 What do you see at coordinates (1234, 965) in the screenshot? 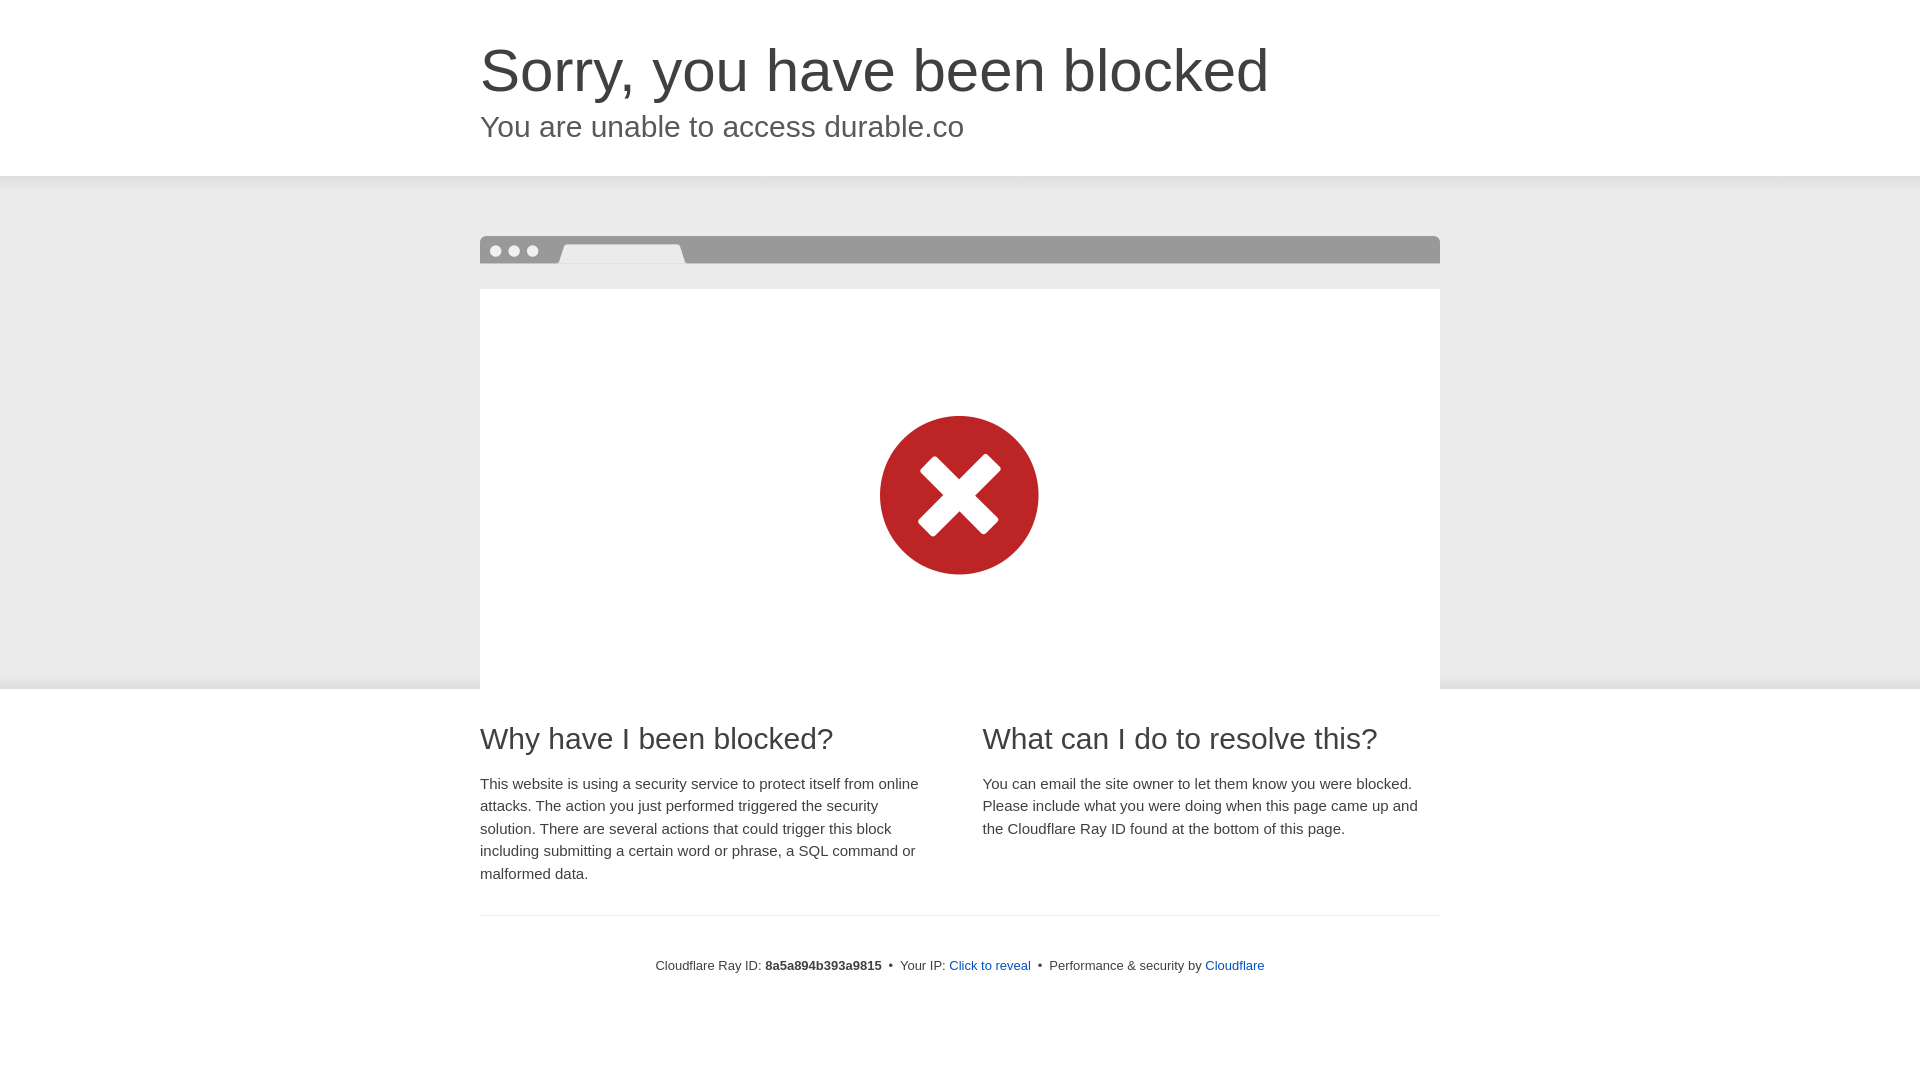
I see `Cloudflare` at bounding box center [1234, 965].